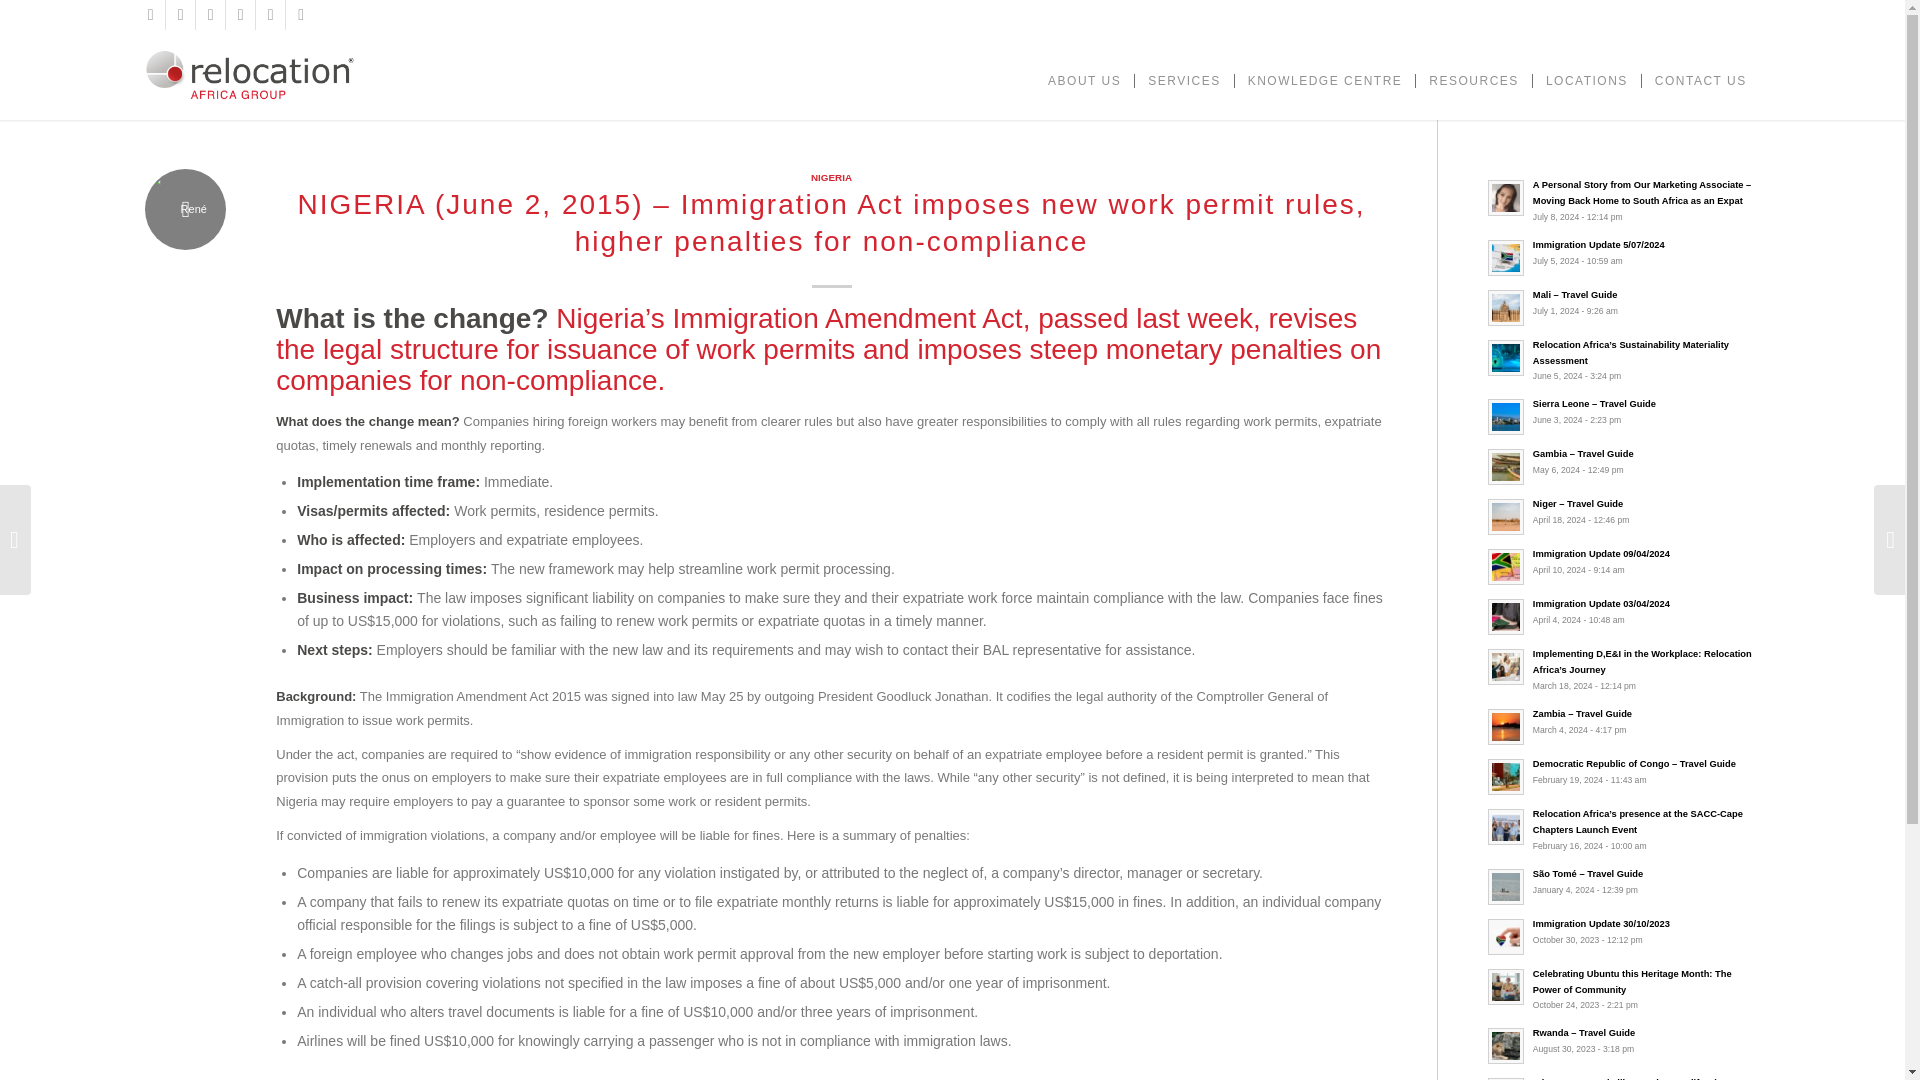 This screenshot has width=1920, height=1080. I want to click on KNOWLEDGE CENTRE, so click(1325, 74).